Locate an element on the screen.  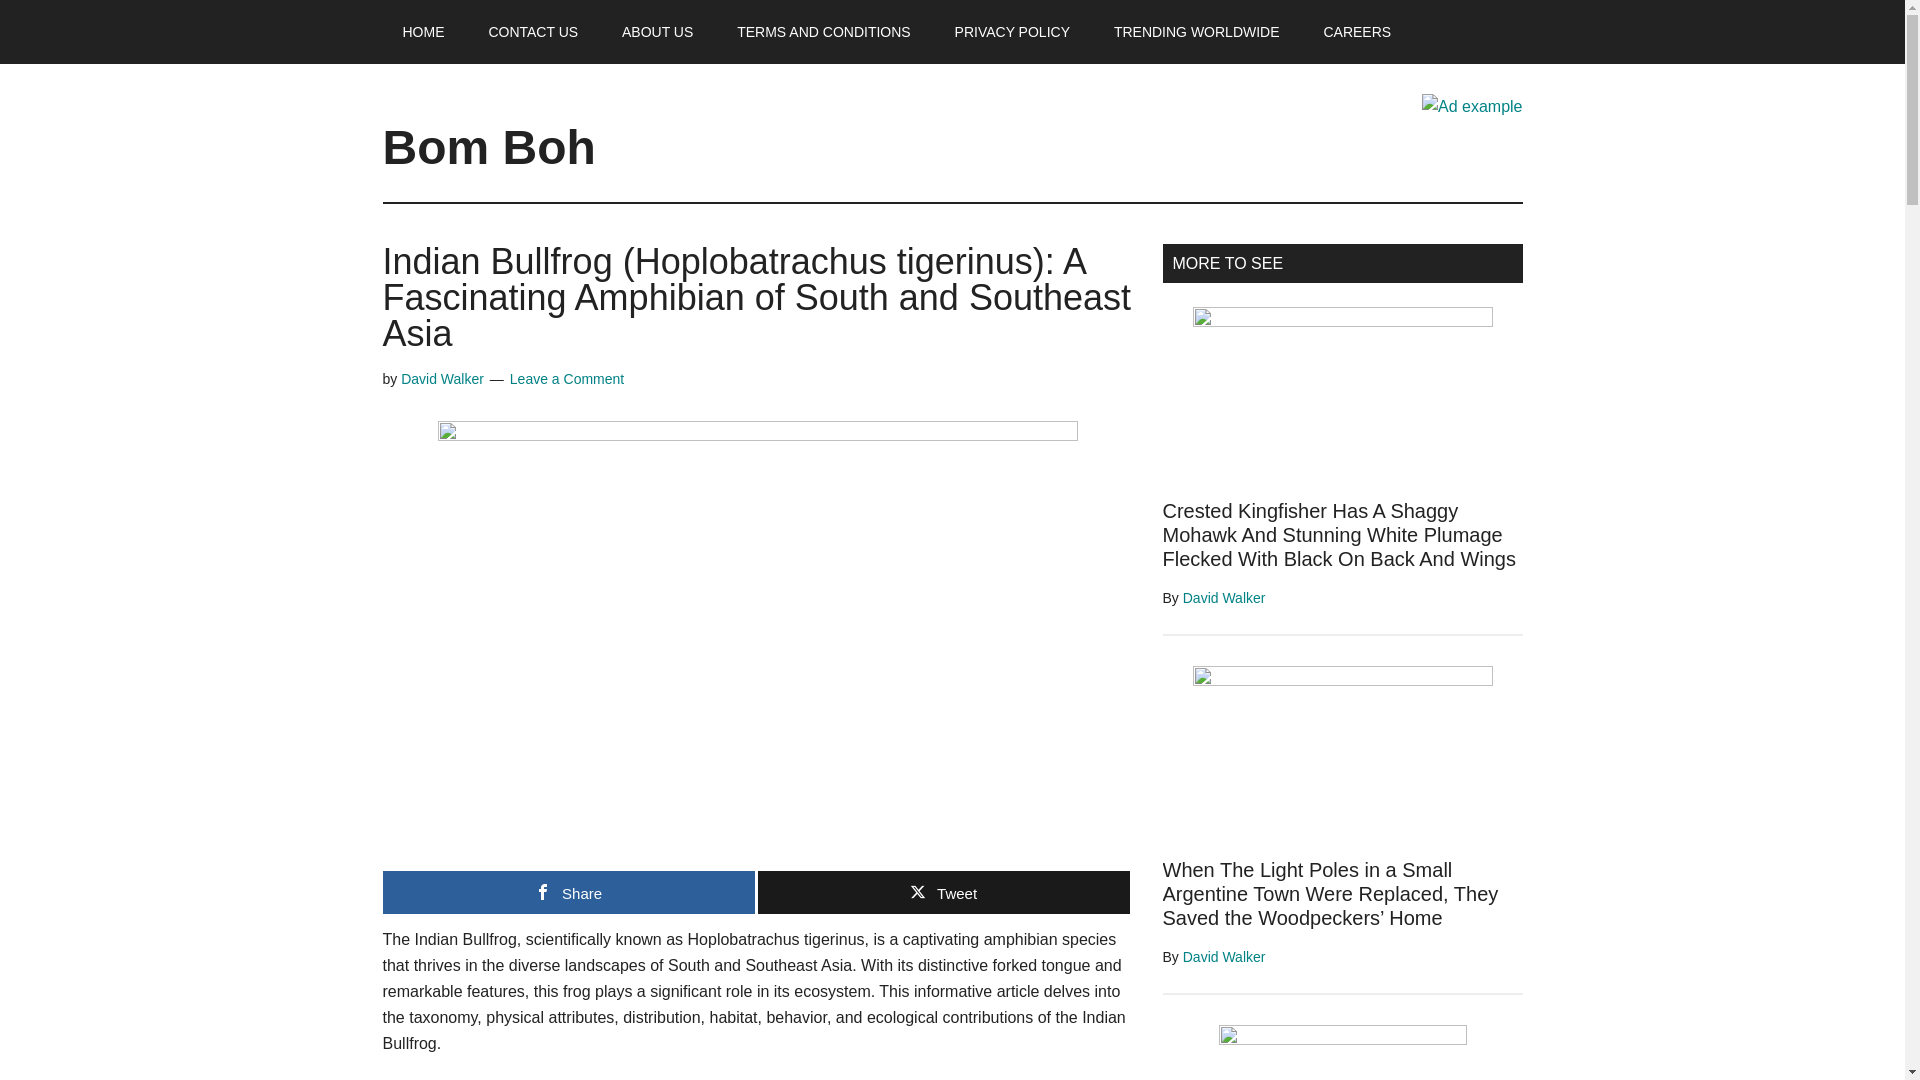
TERMS AND CONDITIONS is located at coordinates (822, 32).